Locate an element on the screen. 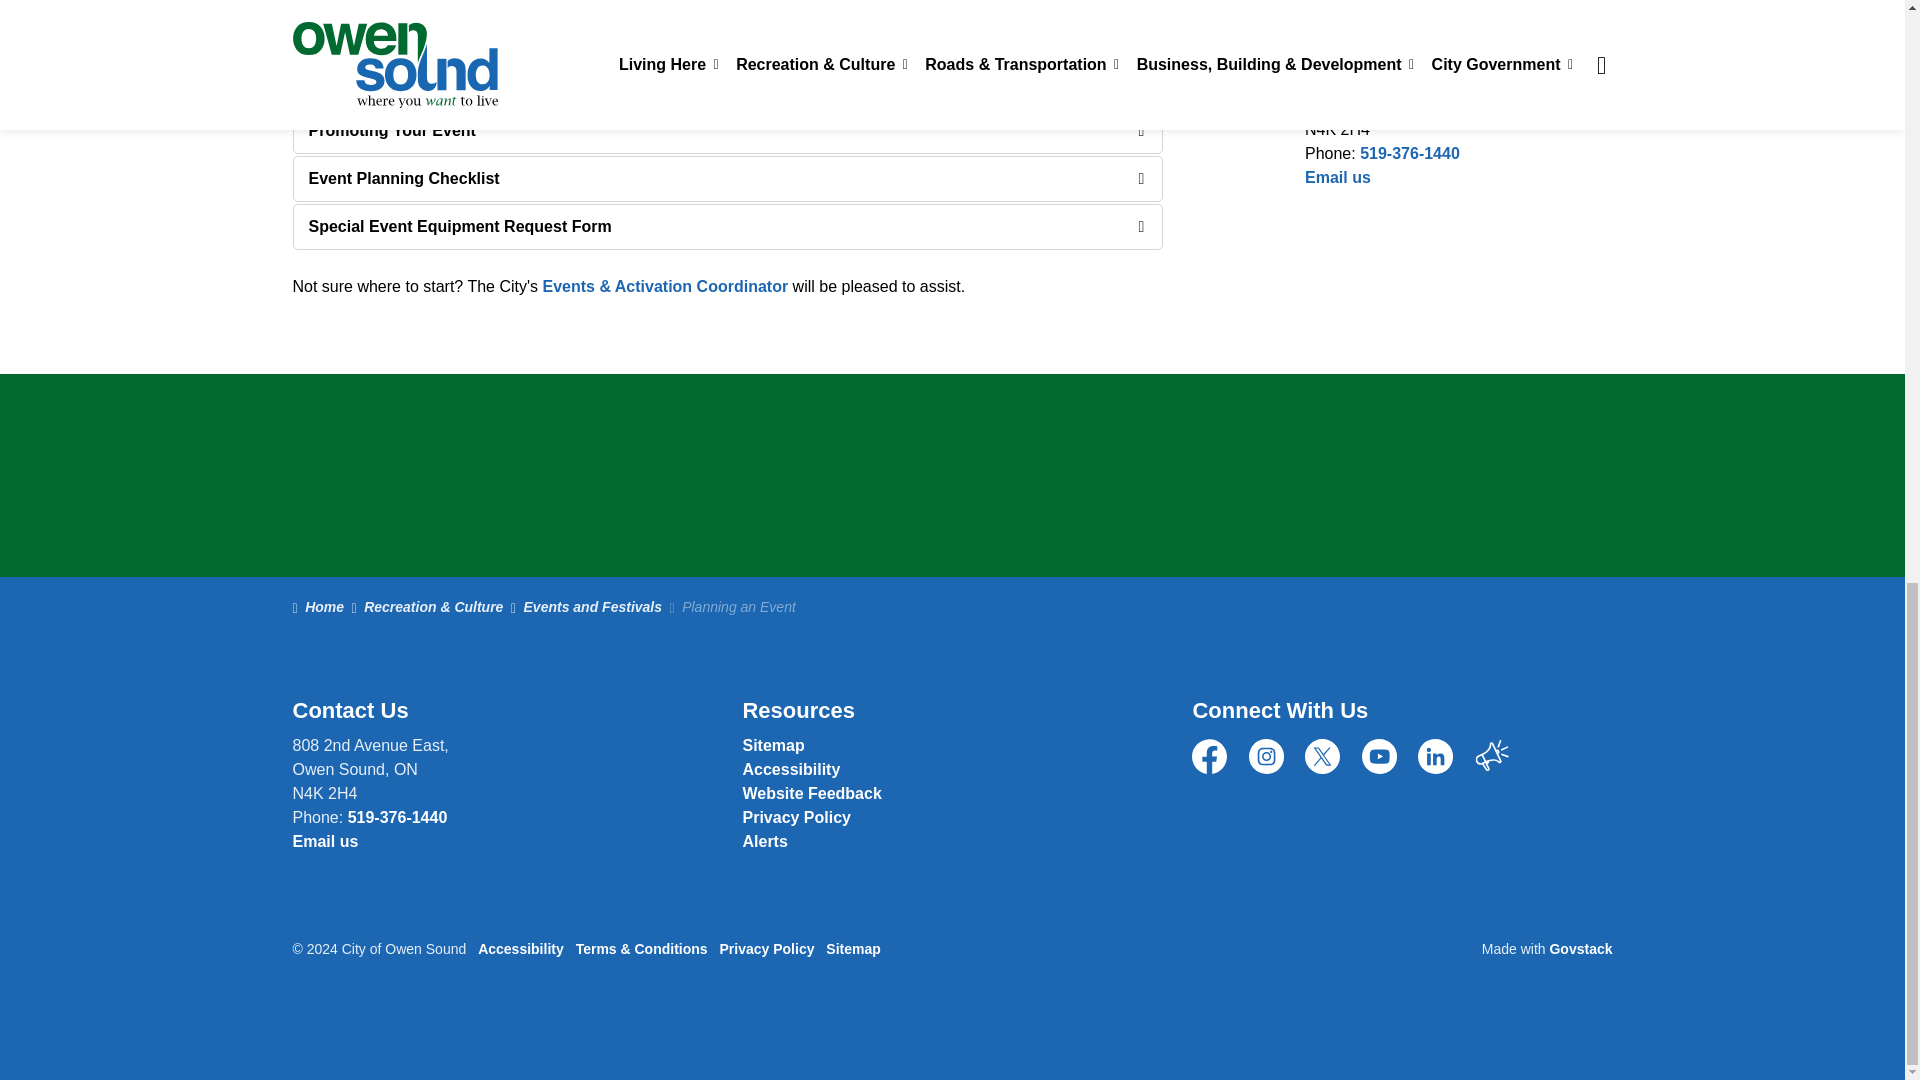 The width and height of the screenshot is (1920, 1080). Contacts Directory is located at coordinates (1338, 176).